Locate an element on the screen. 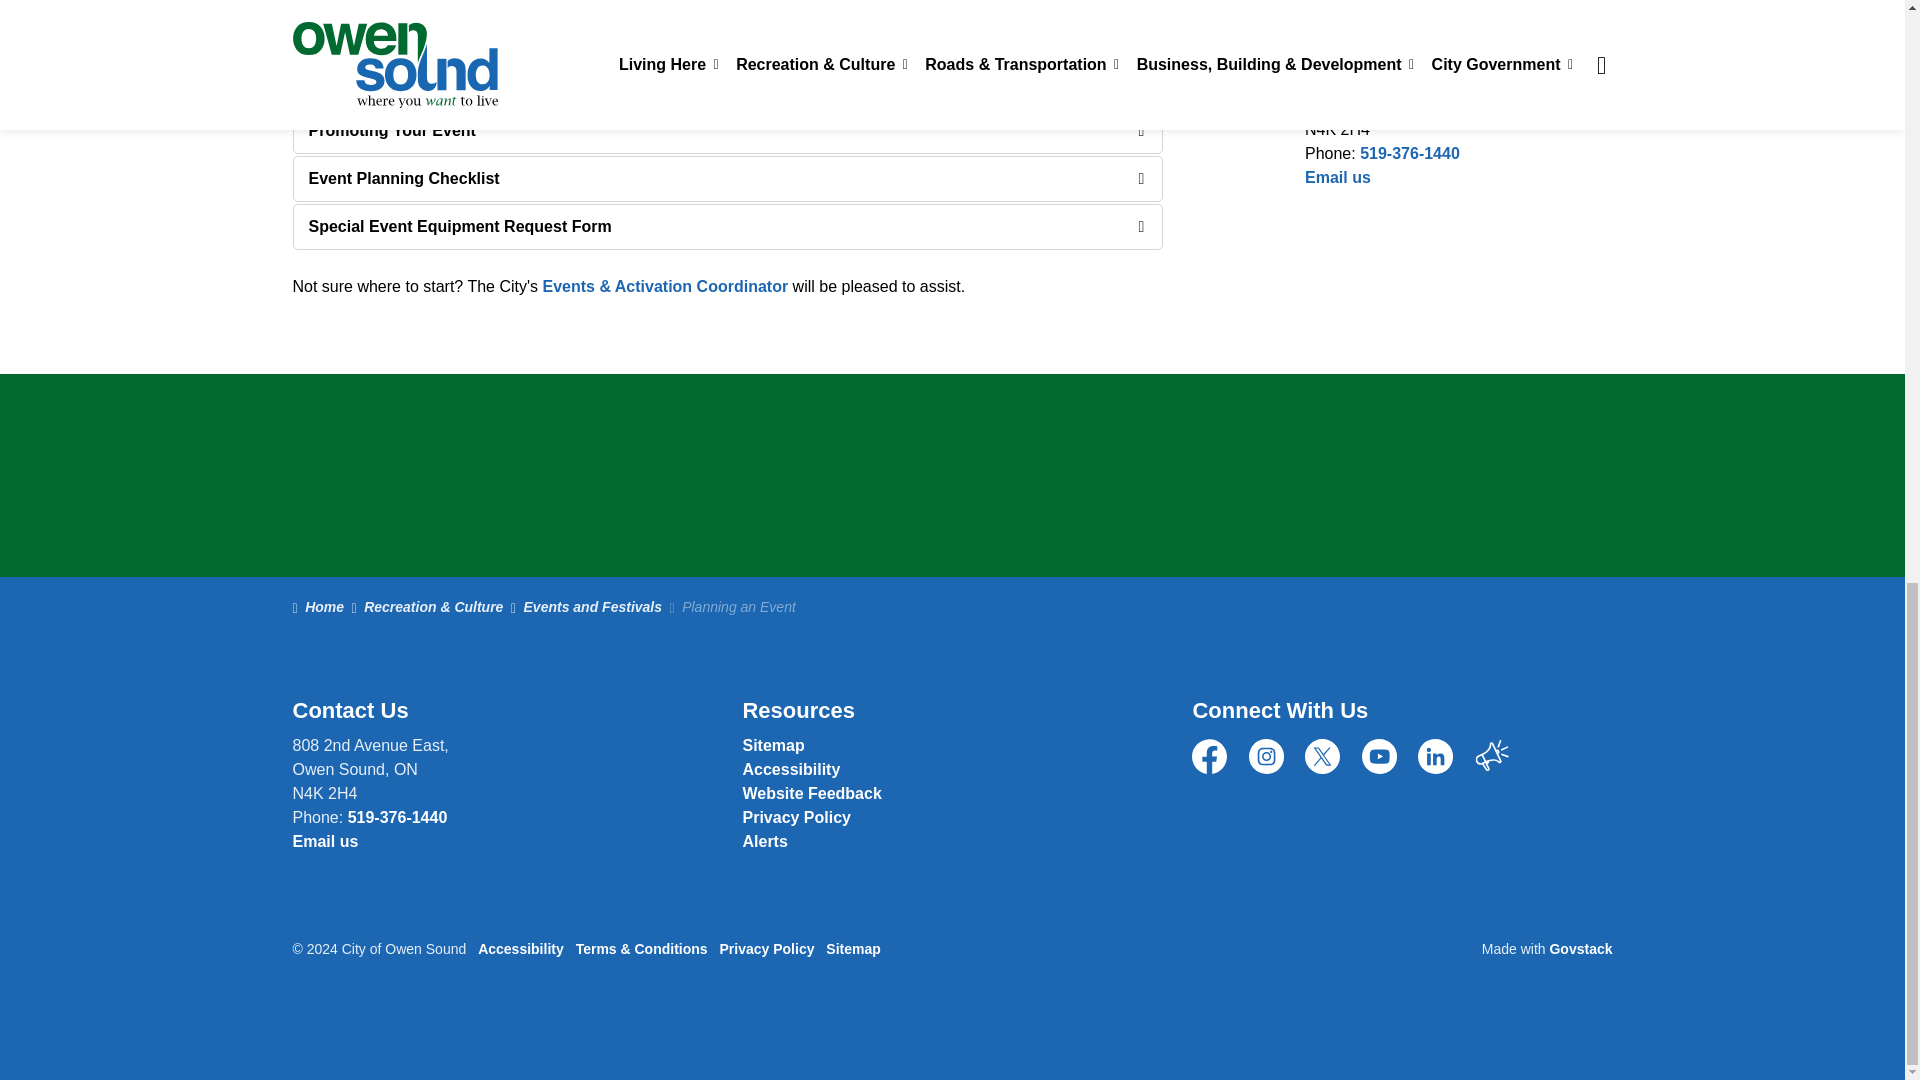 The width and height of the screenshot is (1920, 1080). Contacts Directory is located at coordinates (1338, 176).